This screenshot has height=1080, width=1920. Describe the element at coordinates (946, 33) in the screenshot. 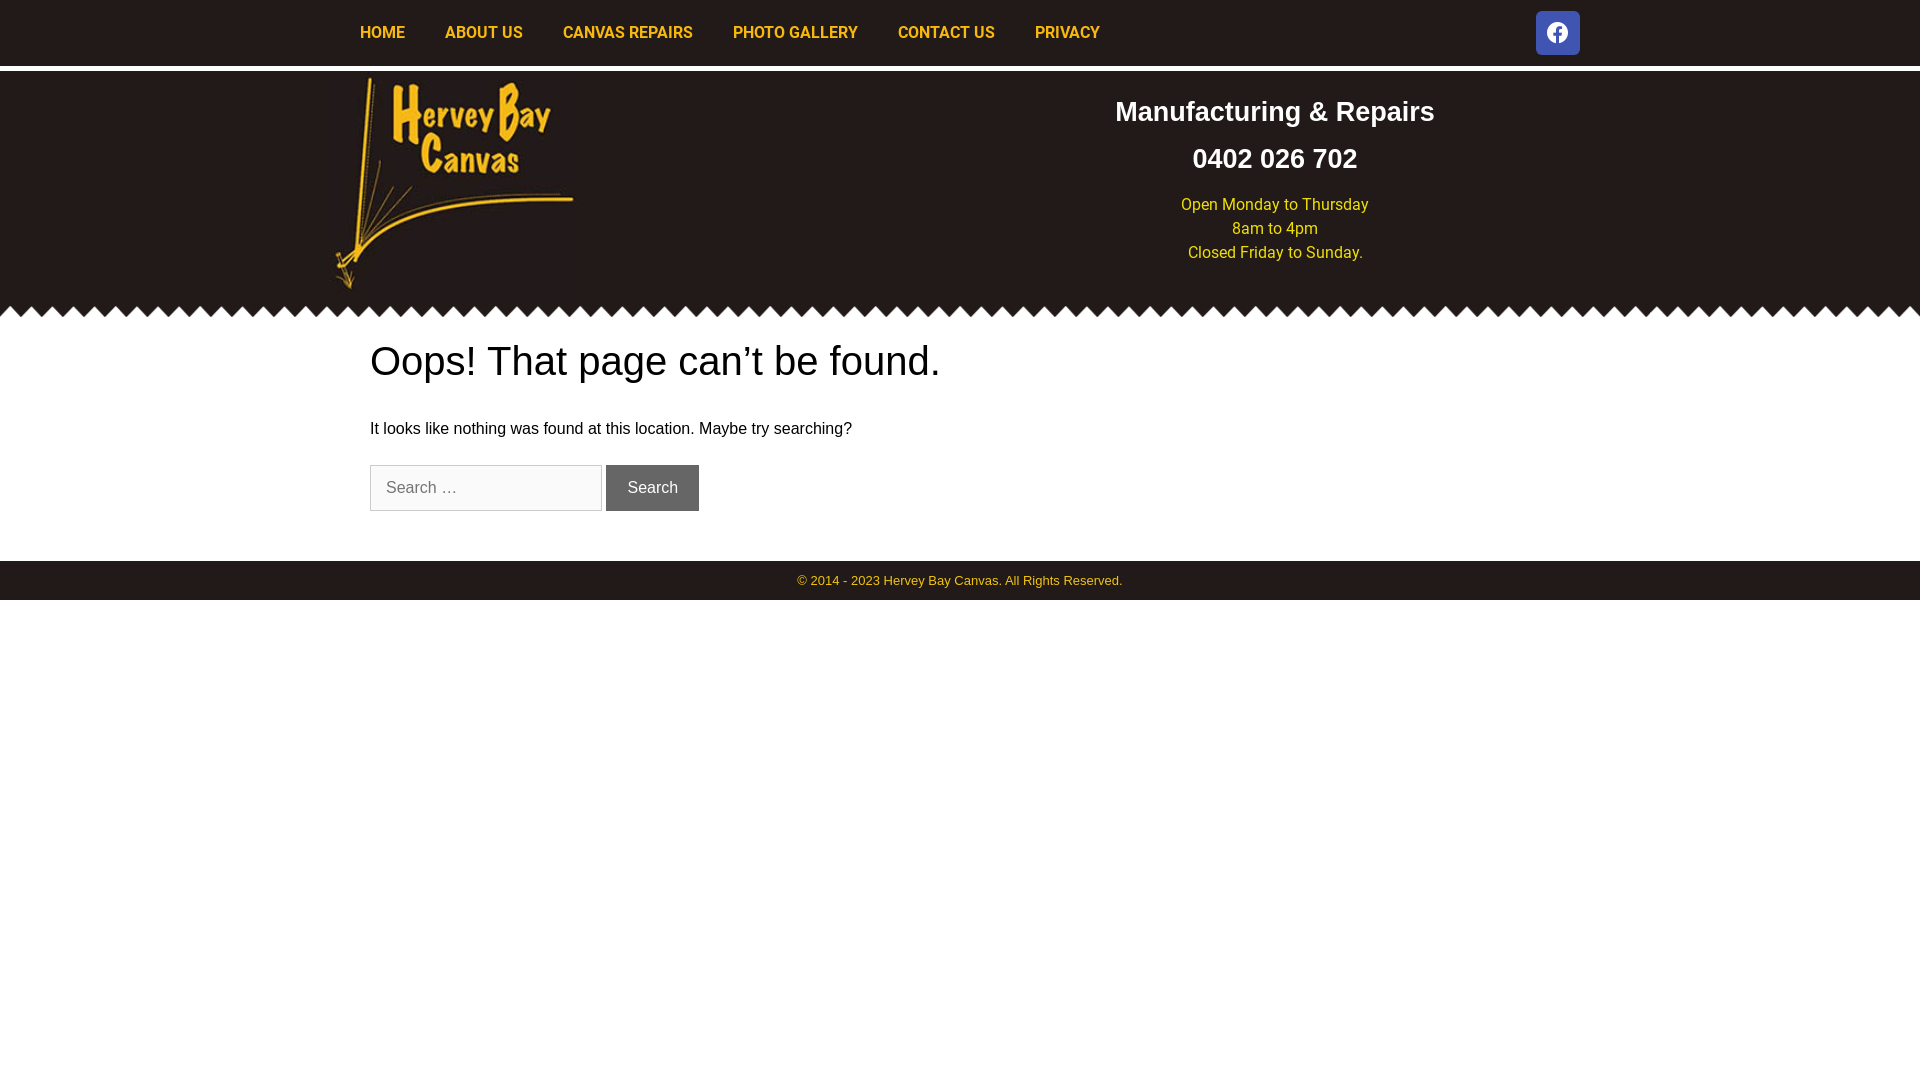

I see `CONTACT US` at that location.